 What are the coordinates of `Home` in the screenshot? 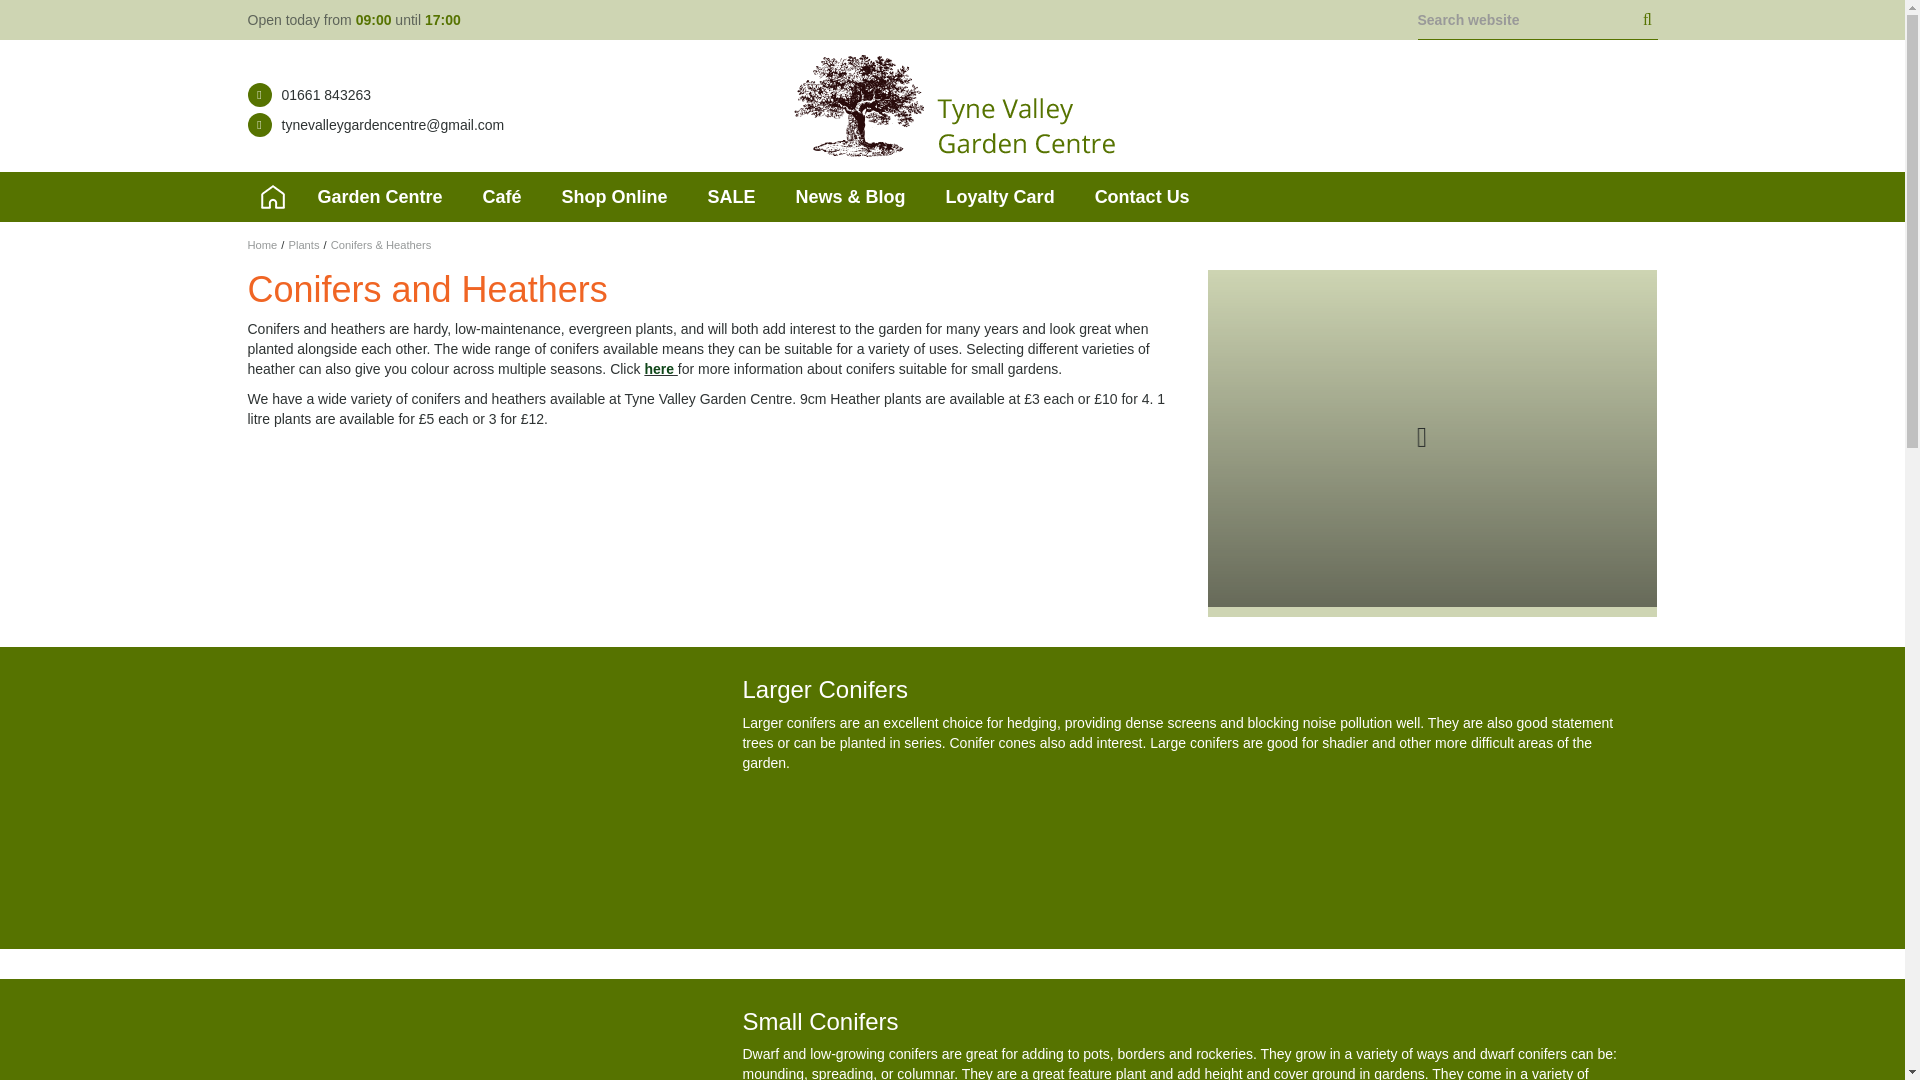 It's located at (272, 196).